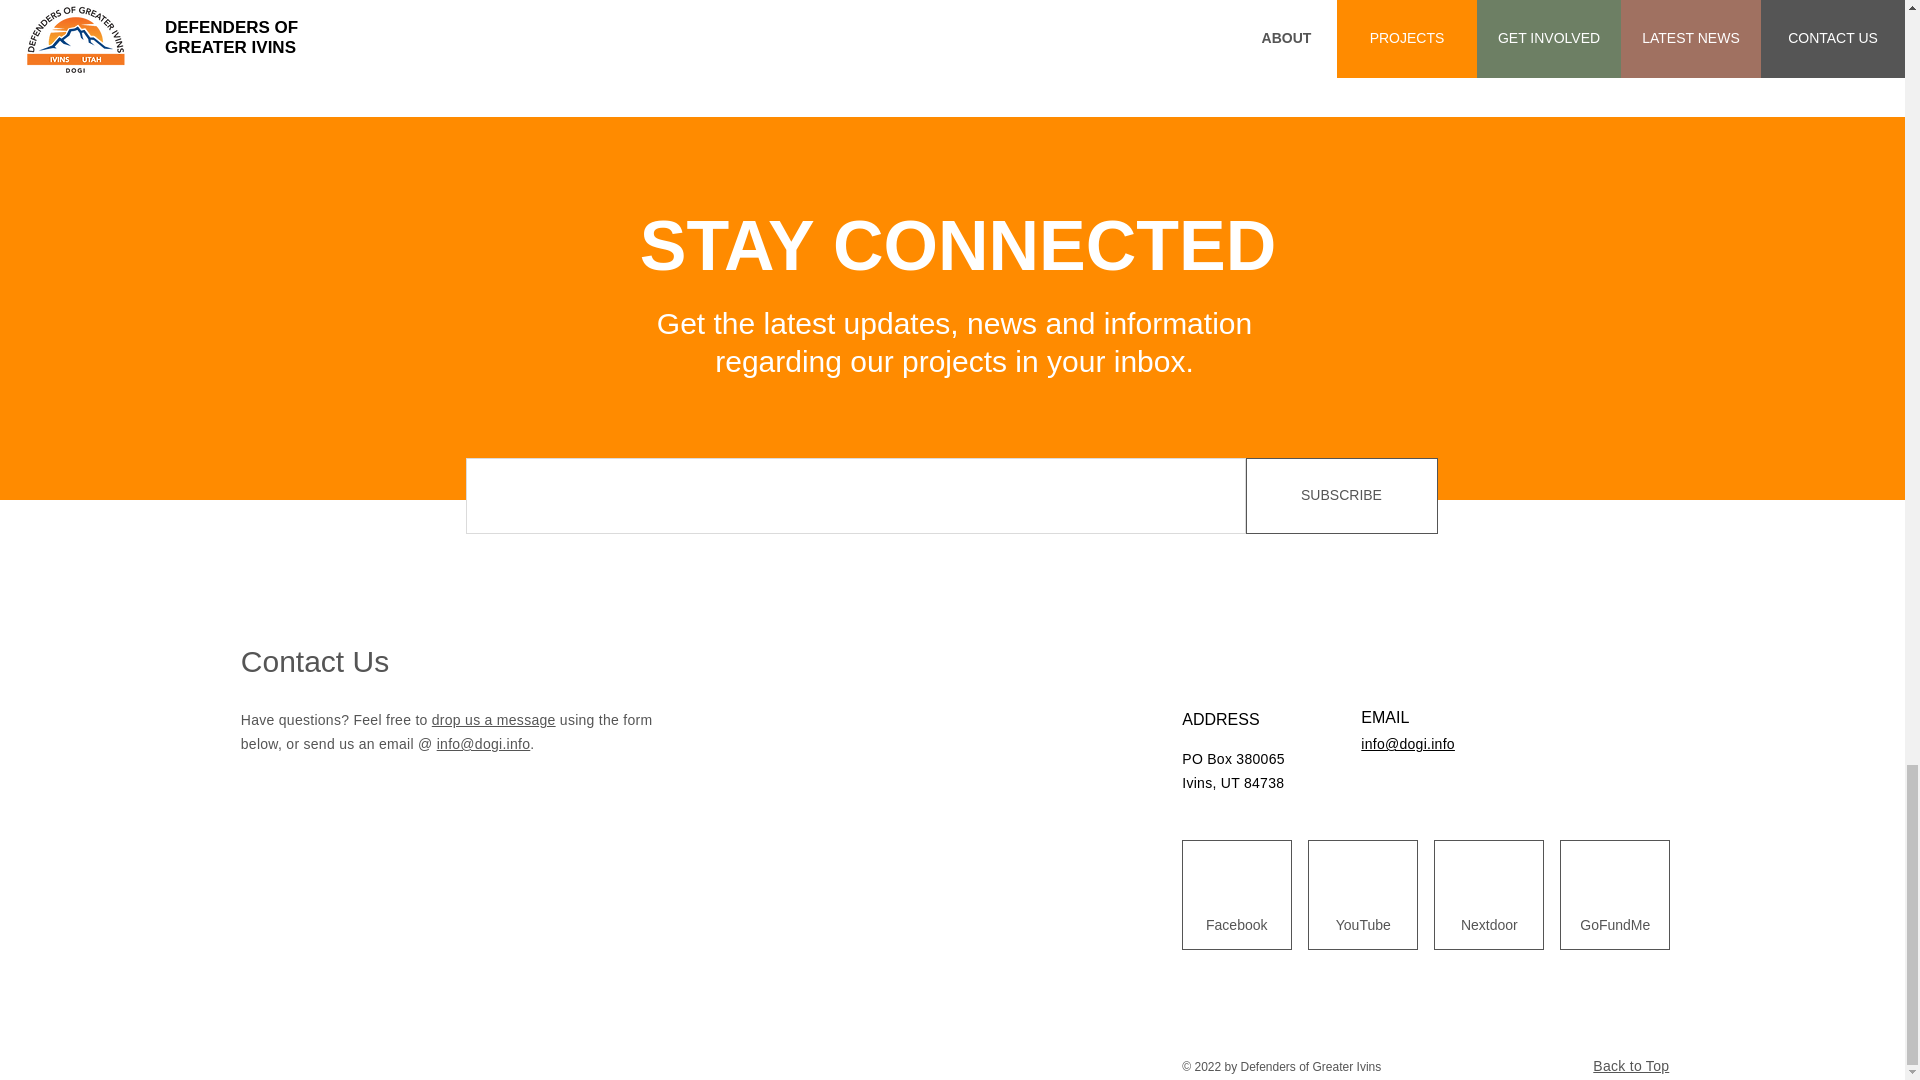  What do you see at coordinates (1615, 925) in the screenshot?
I see `GoFundMe` at bounding box center [1615, 925].